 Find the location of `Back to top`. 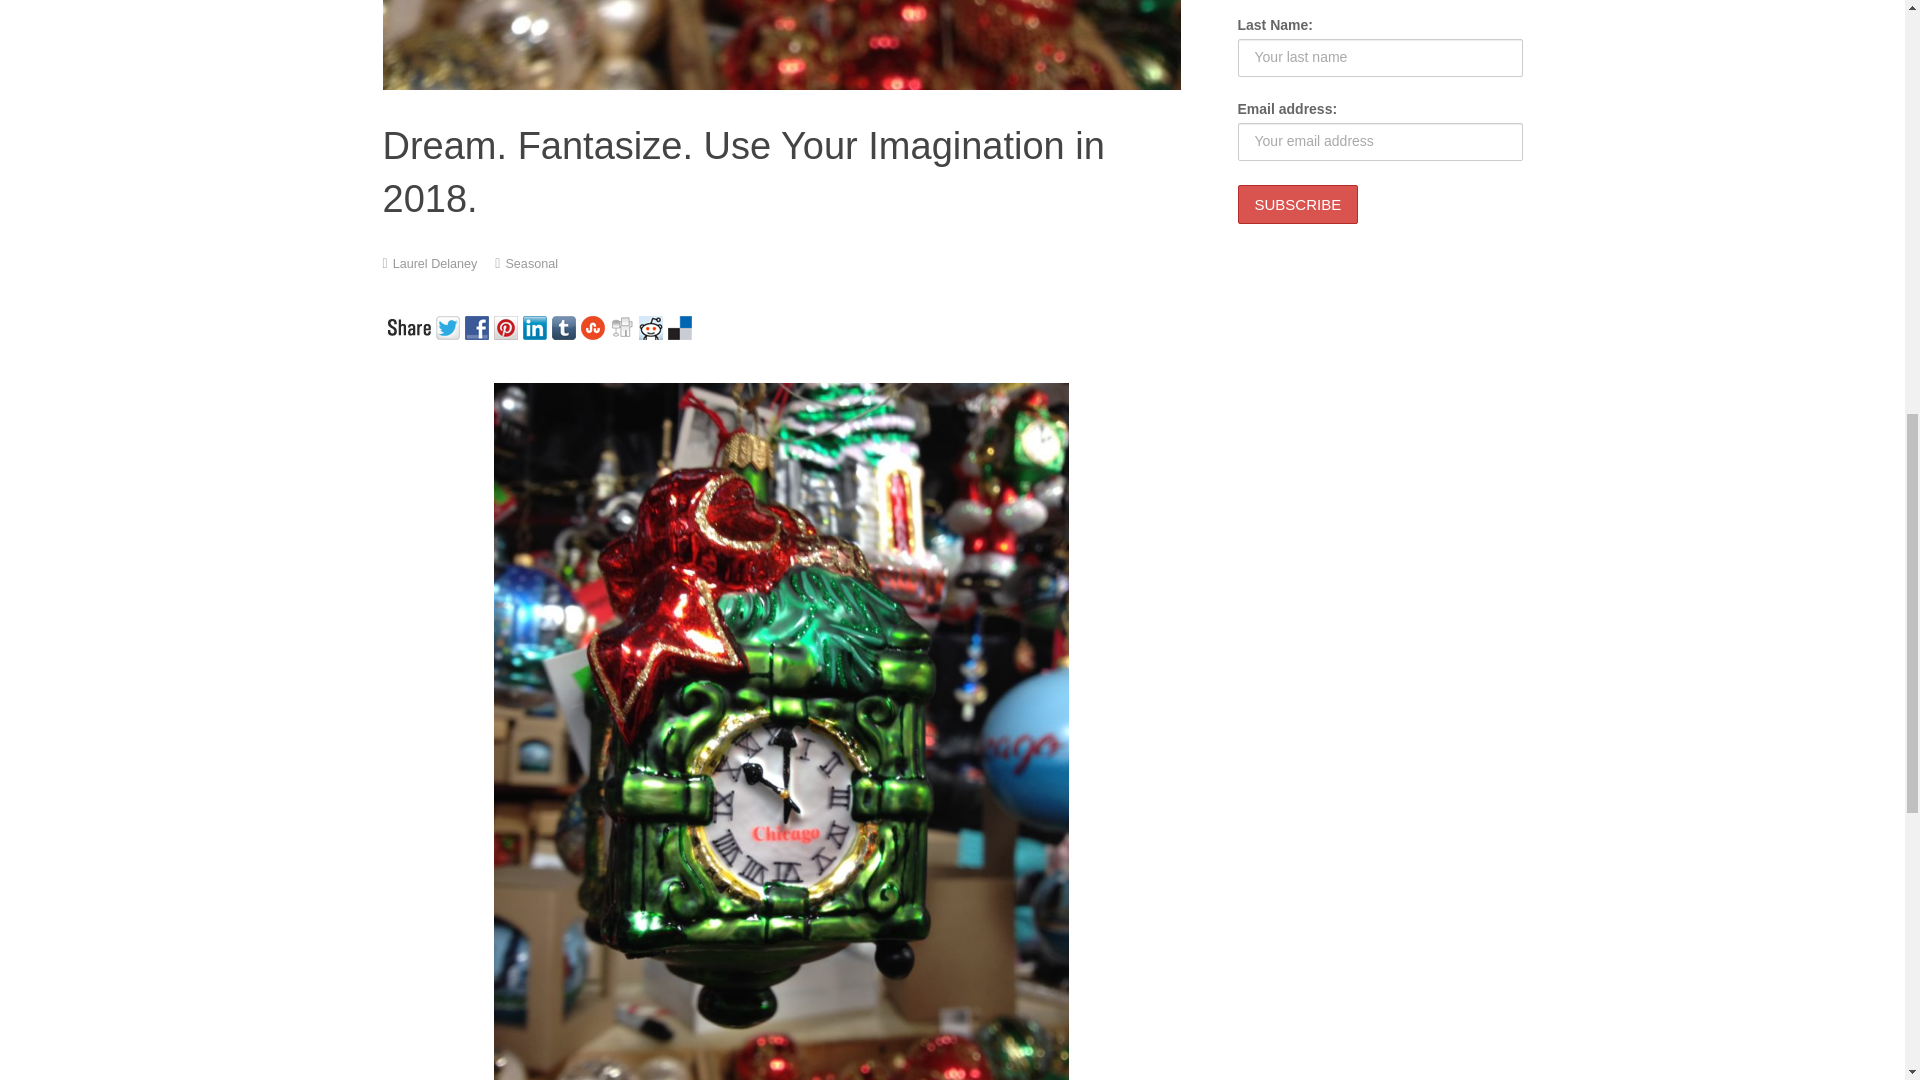

Back to top is located at coordinates (1864, 30).